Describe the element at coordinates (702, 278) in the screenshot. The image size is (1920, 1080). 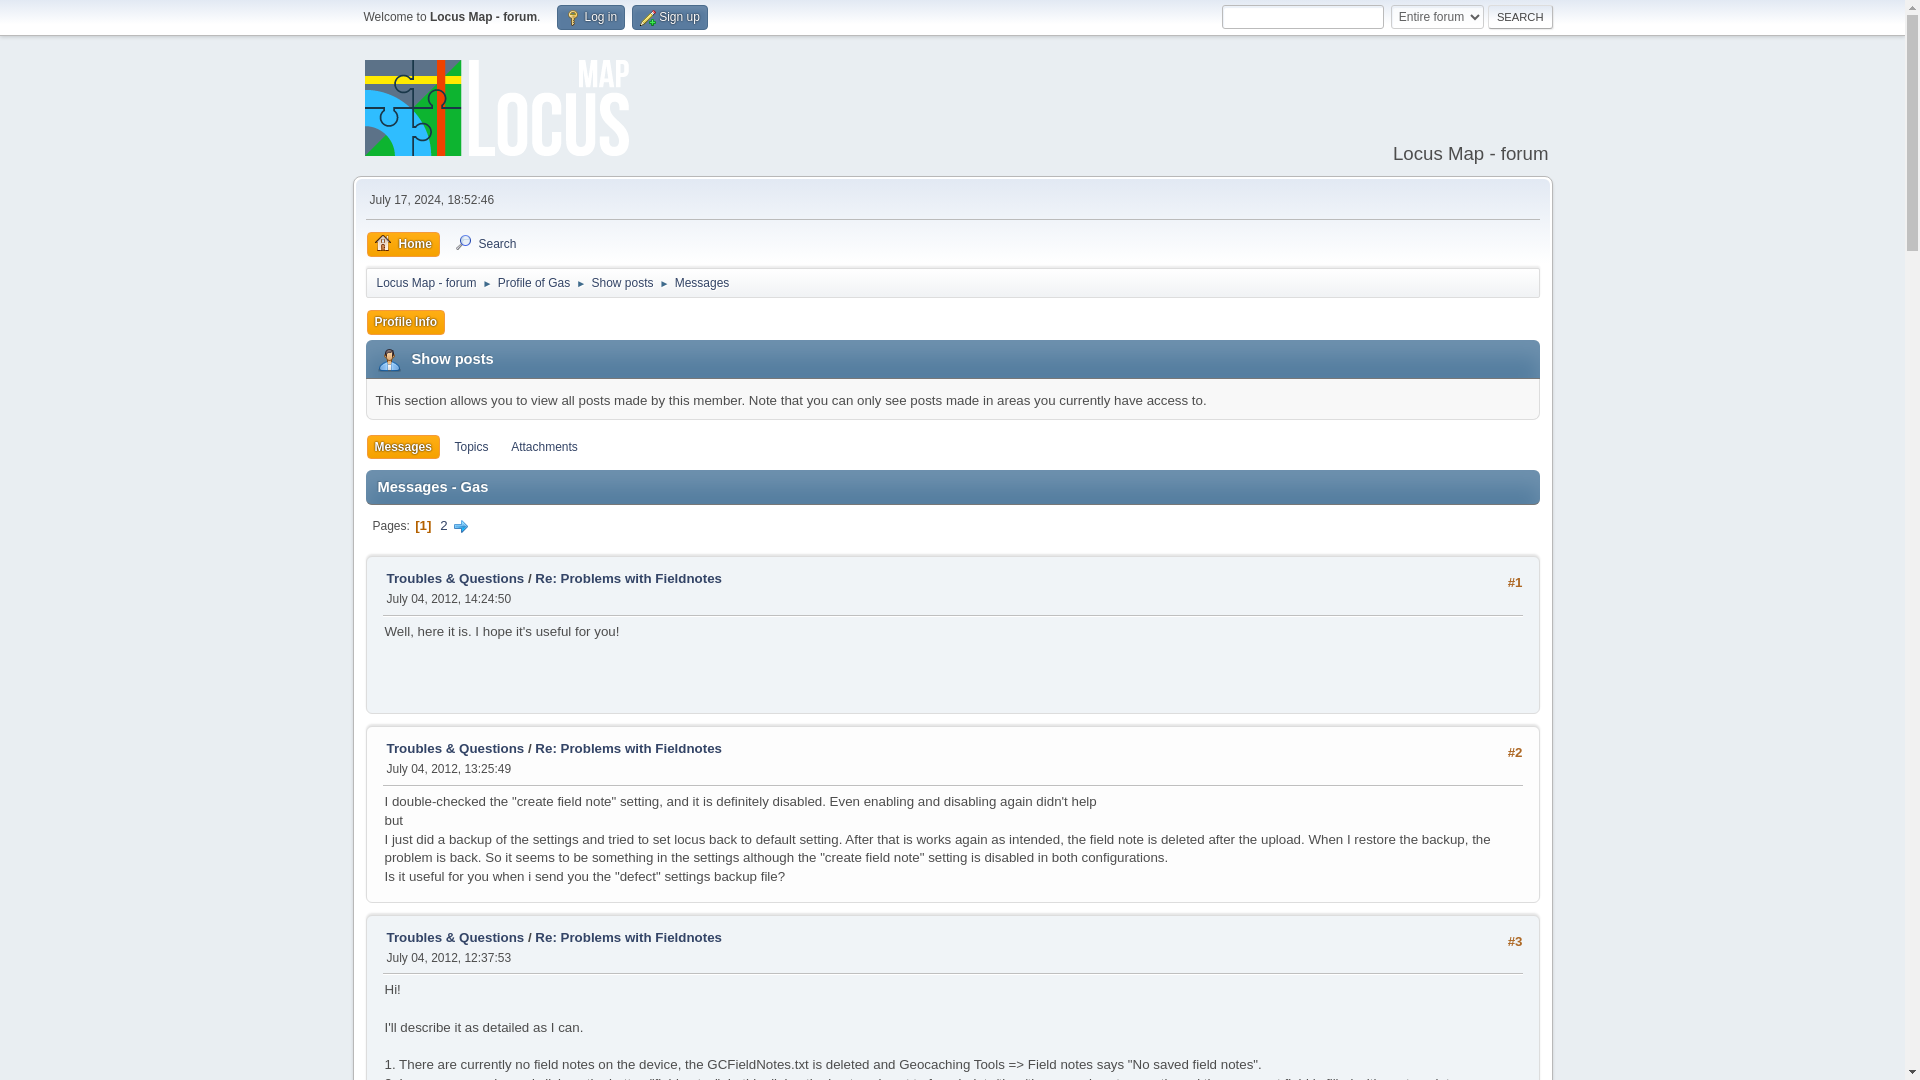
I see `Messages` at that location.